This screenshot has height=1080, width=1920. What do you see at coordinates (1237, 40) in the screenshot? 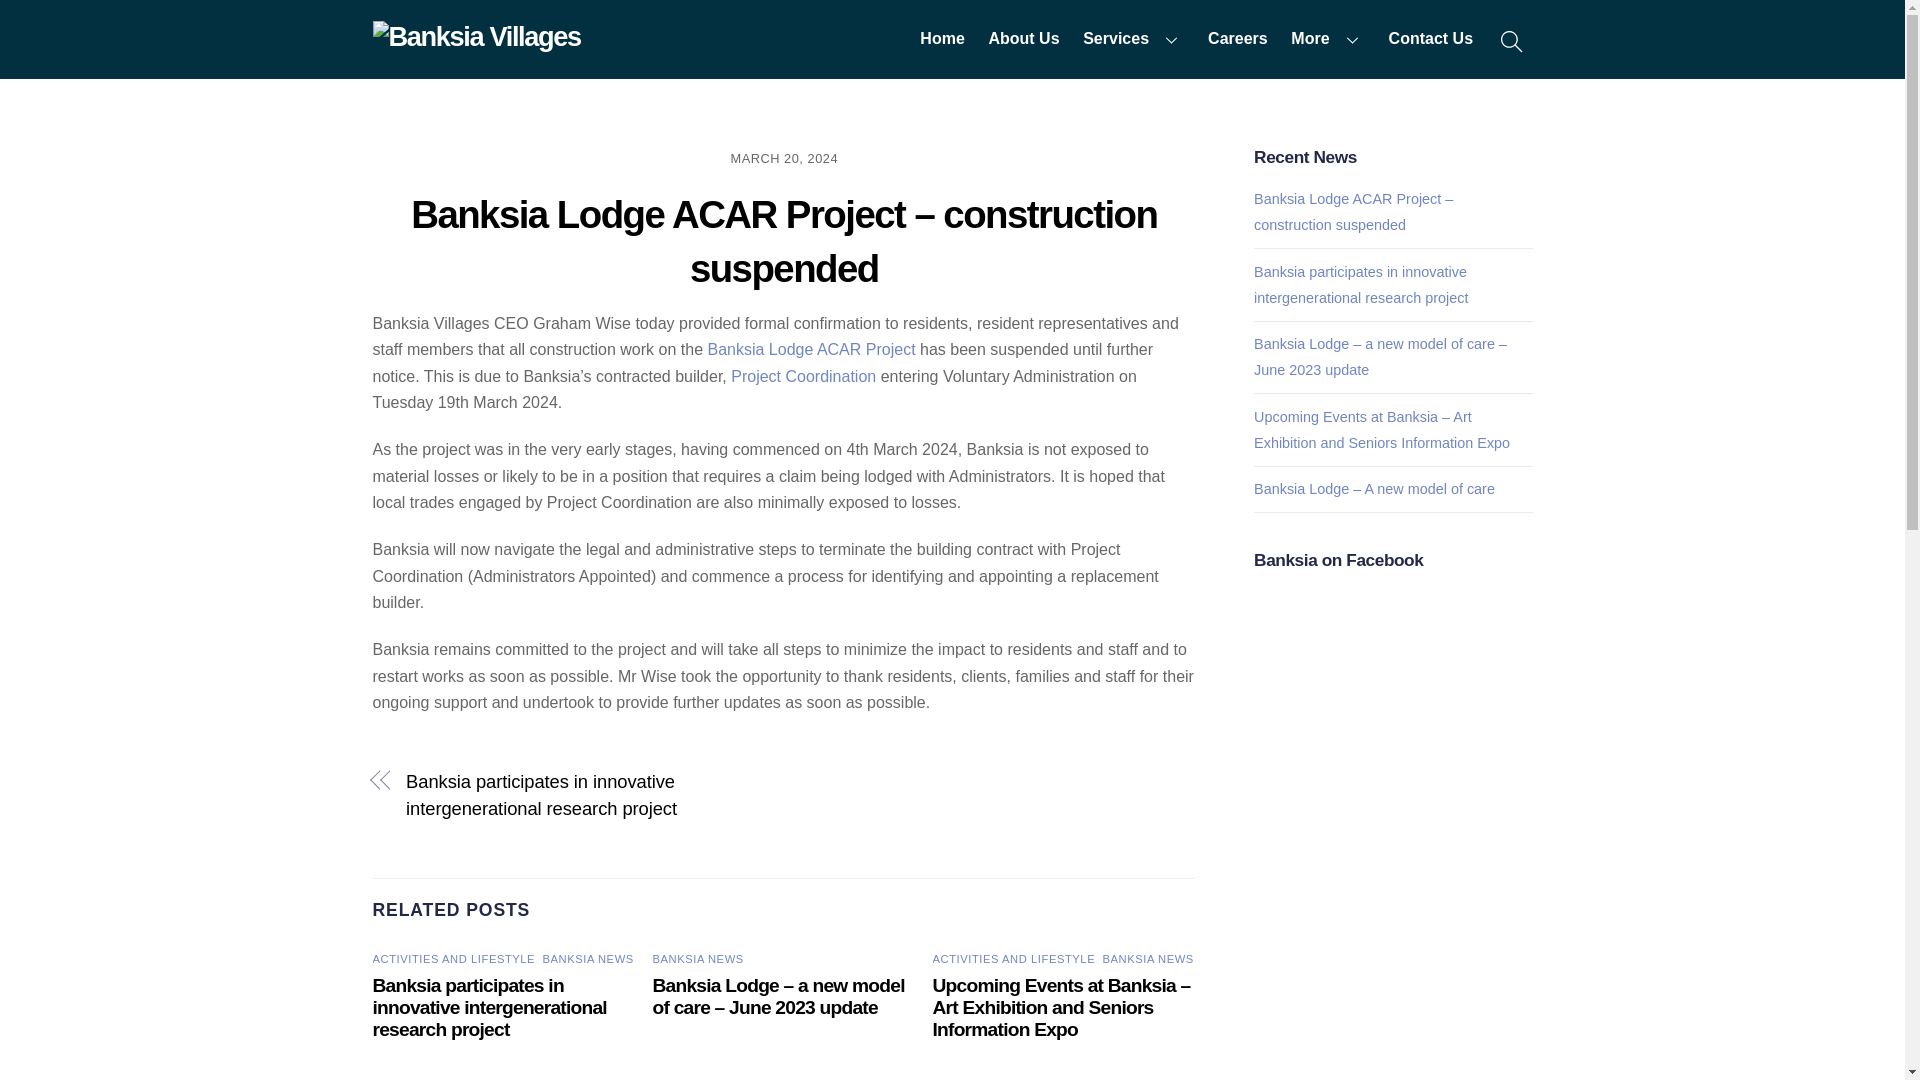
I see `Careers` at bounding box center [1237, 40].